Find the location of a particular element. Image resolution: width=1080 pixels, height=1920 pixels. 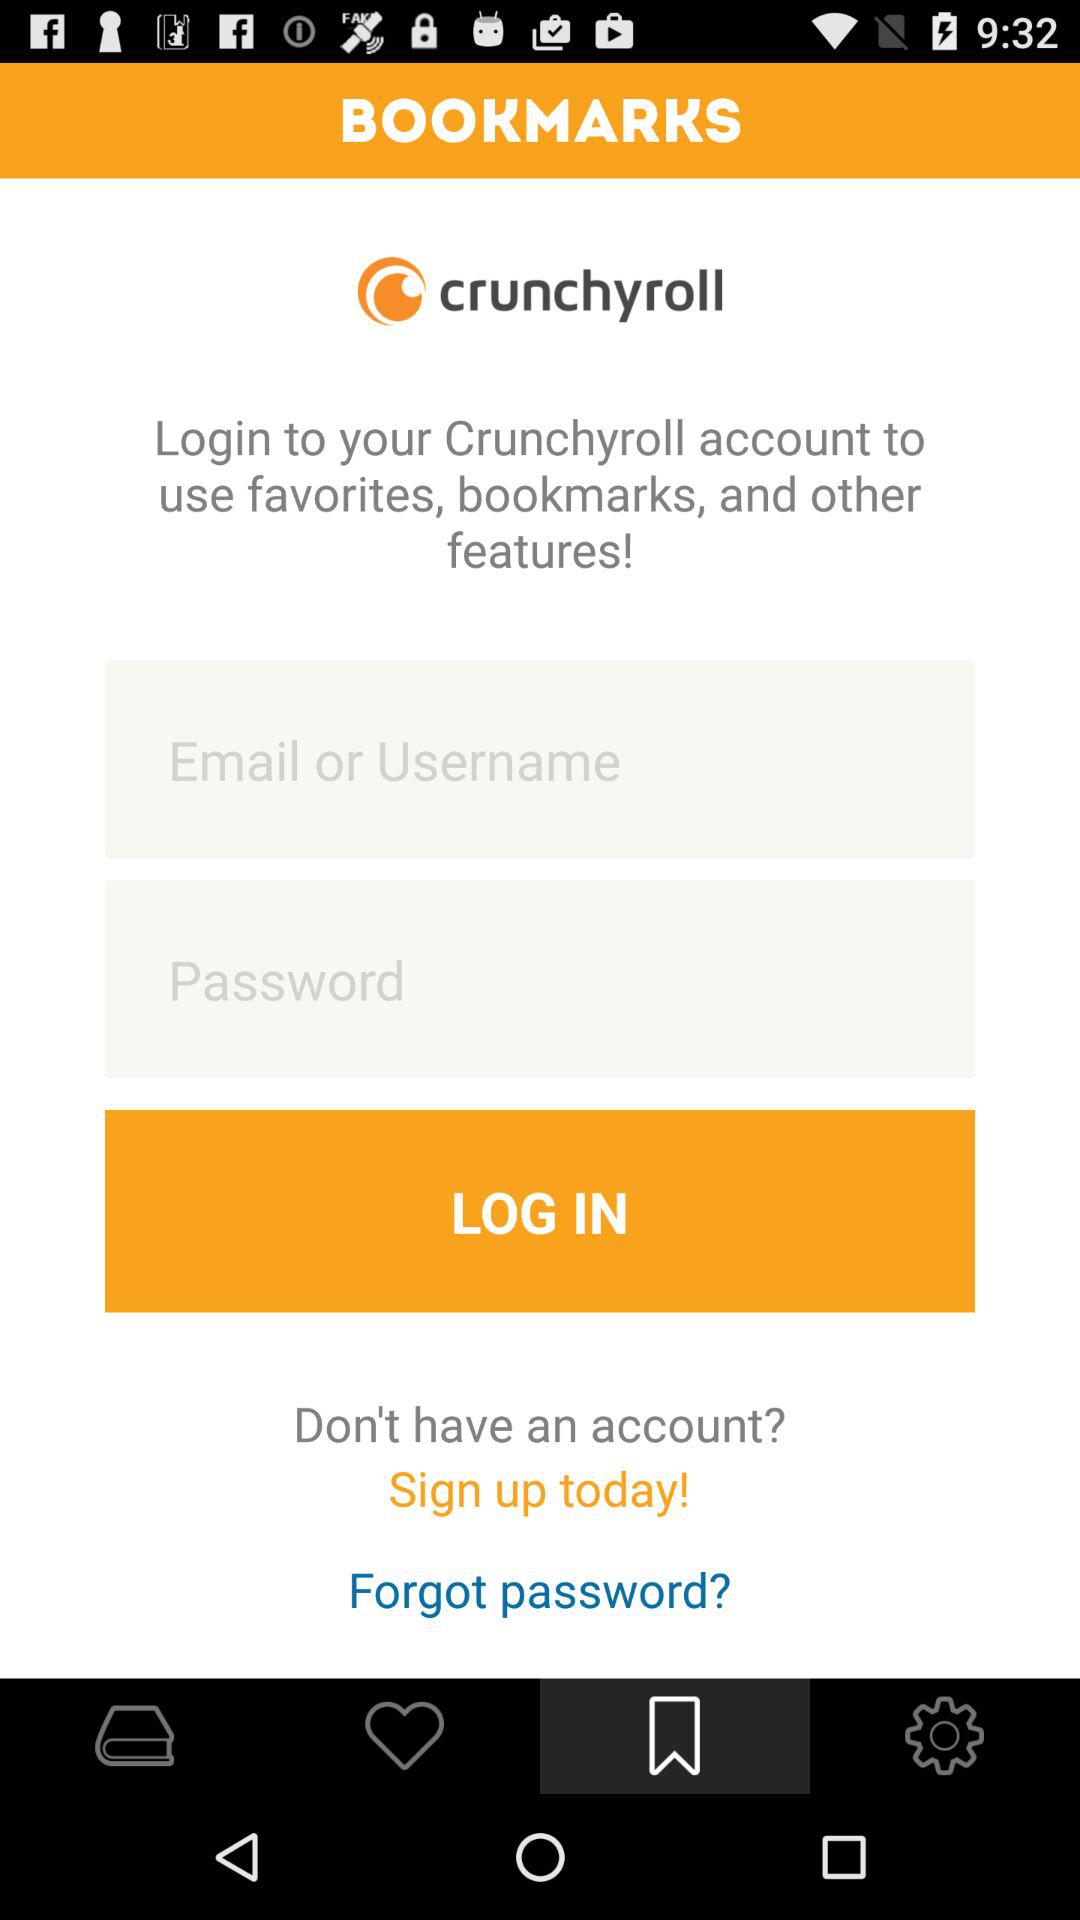

enter password is located at coordinates (540, 978).